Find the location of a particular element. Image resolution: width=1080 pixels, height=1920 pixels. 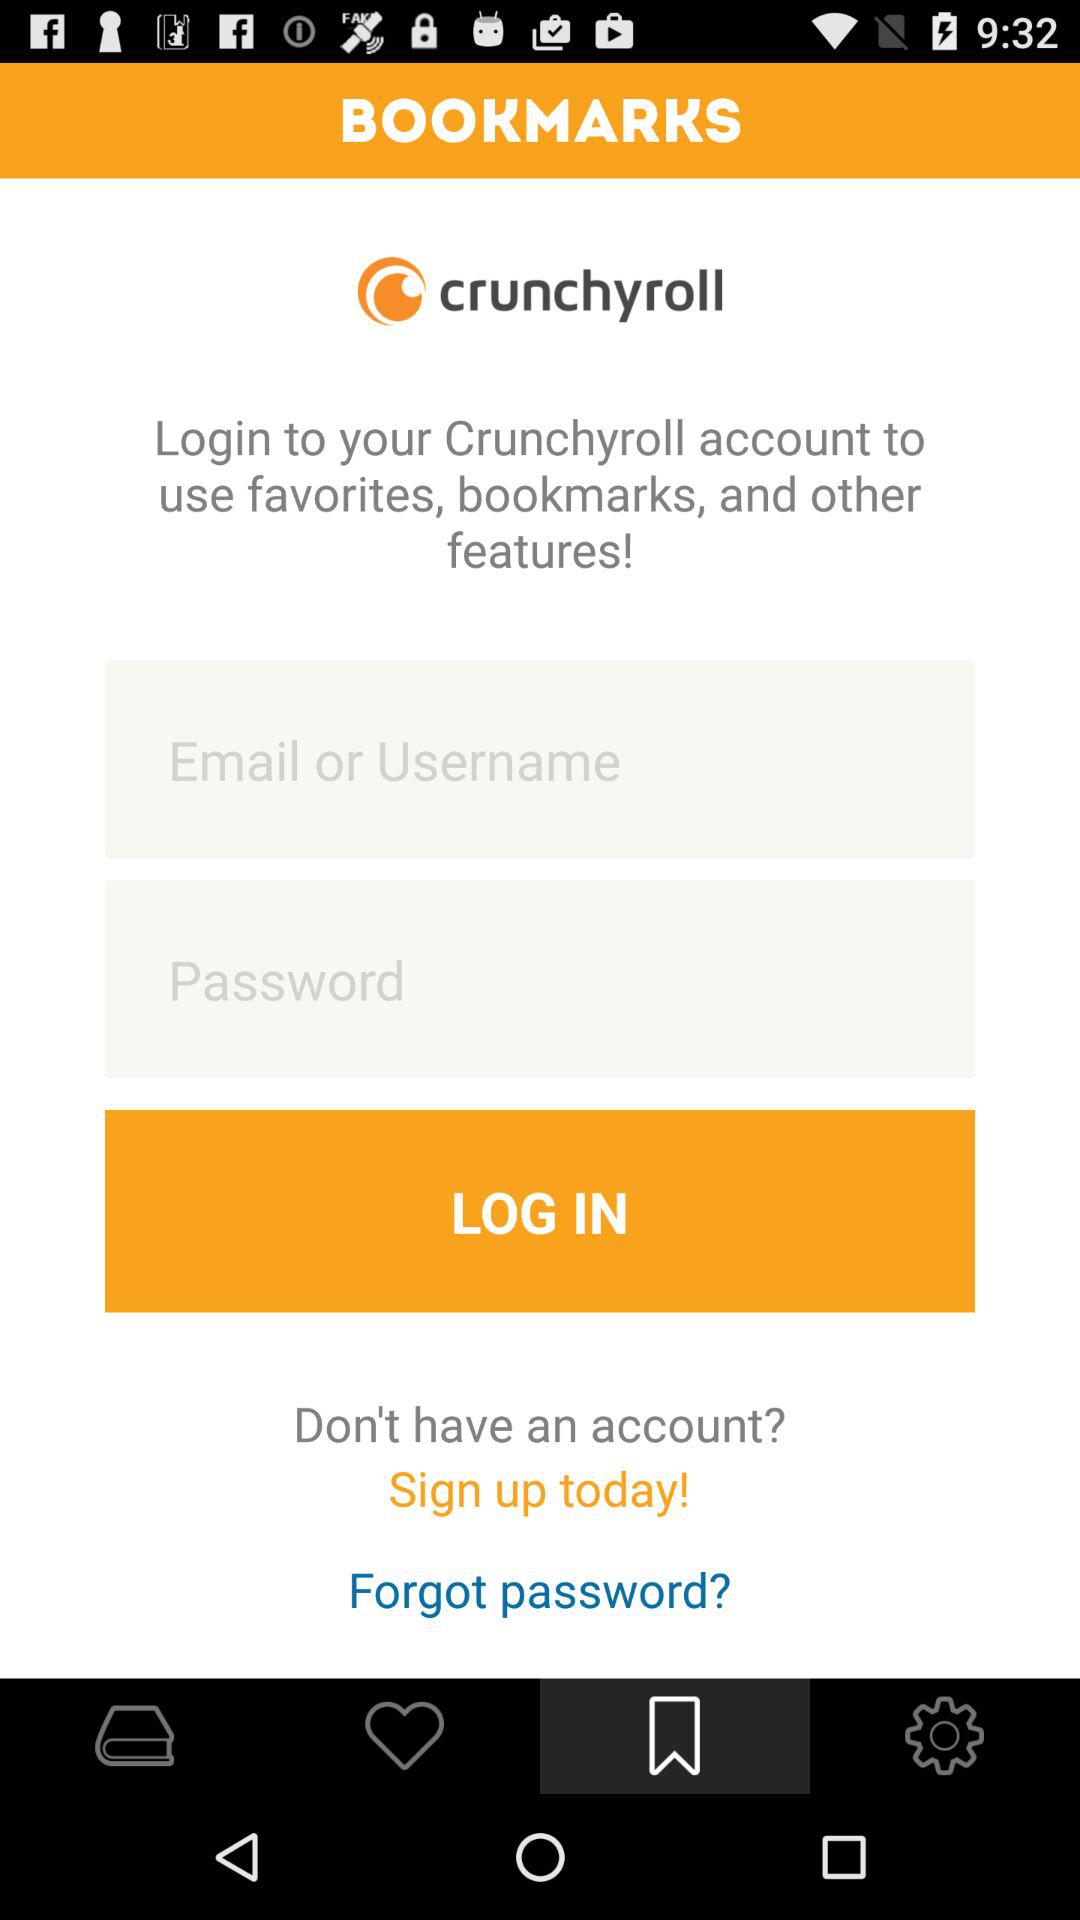

enter password is located at coordinates (540, 978).